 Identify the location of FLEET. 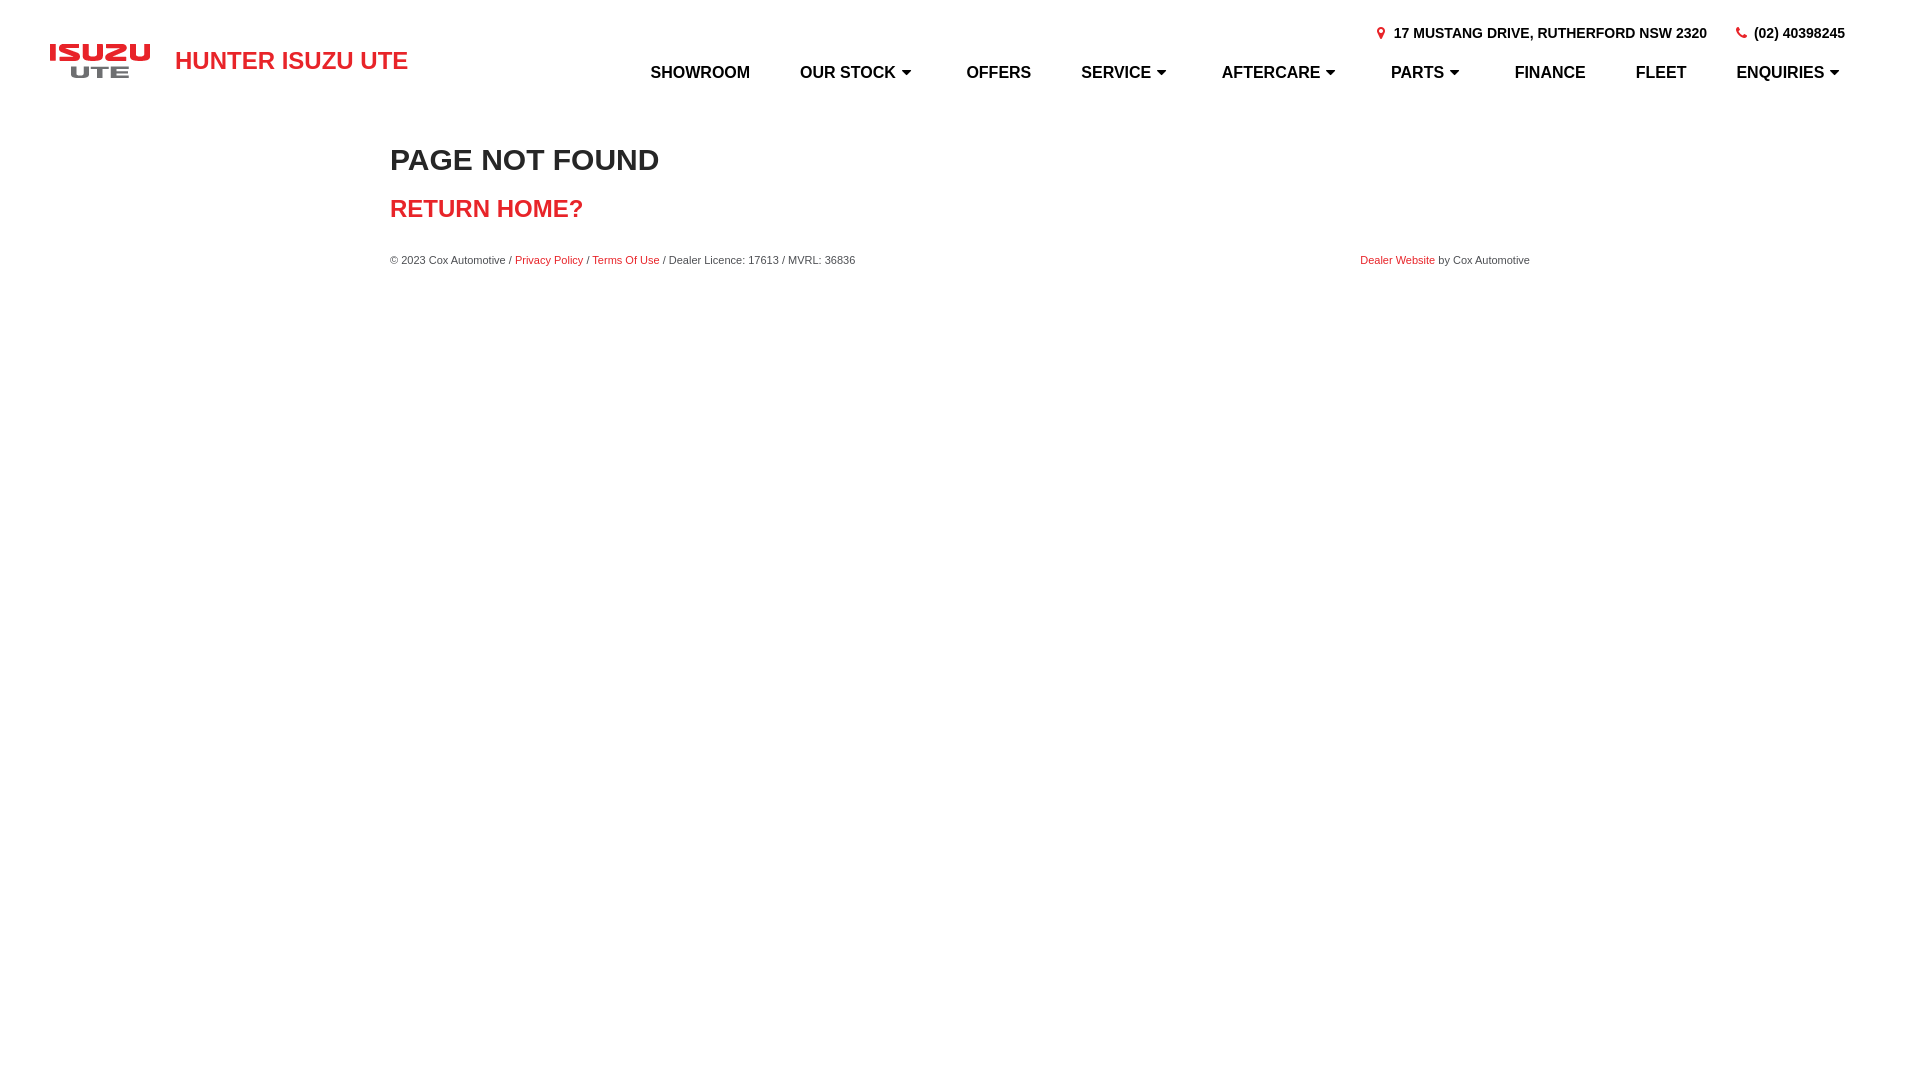
(1662, 73).